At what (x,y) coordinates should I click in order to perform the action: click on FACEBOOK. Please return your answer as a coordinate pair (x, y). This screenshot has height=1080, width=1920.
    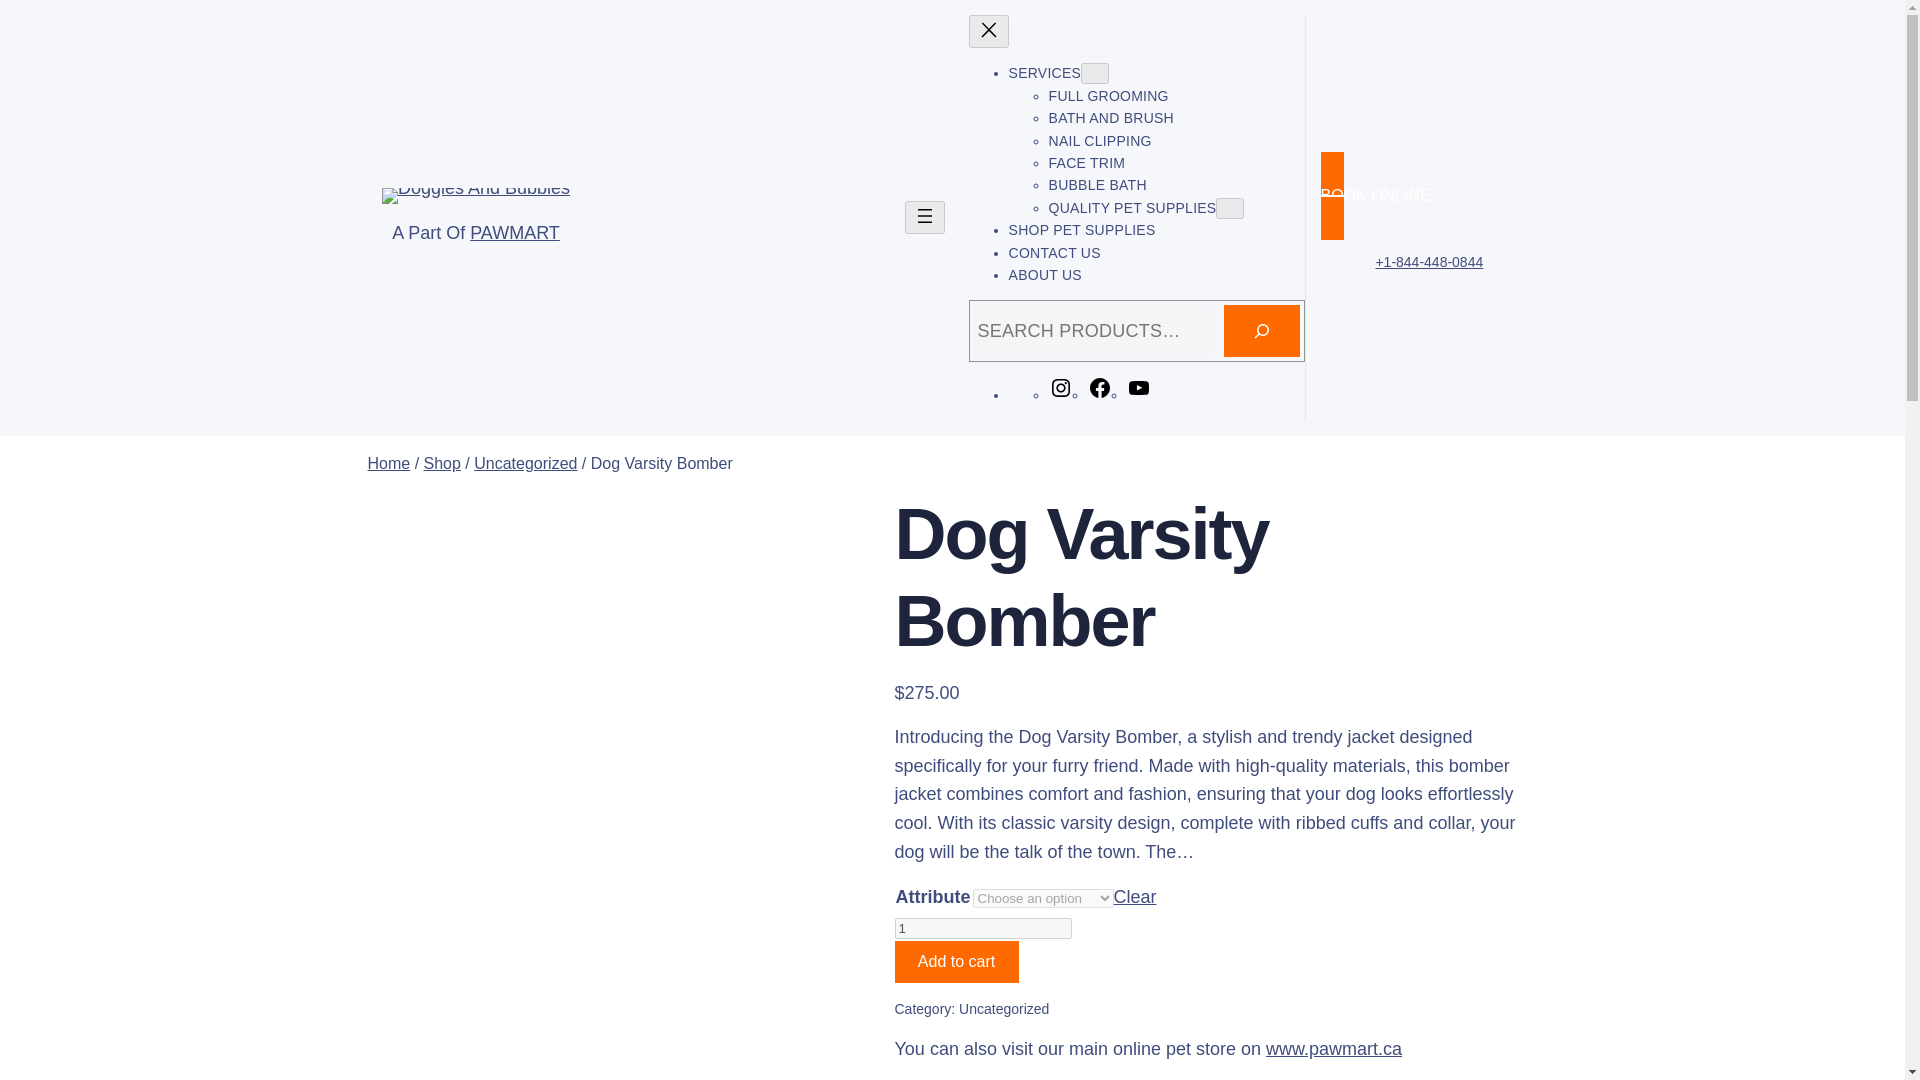
    Looking at the image, I should click on (1100, 394).